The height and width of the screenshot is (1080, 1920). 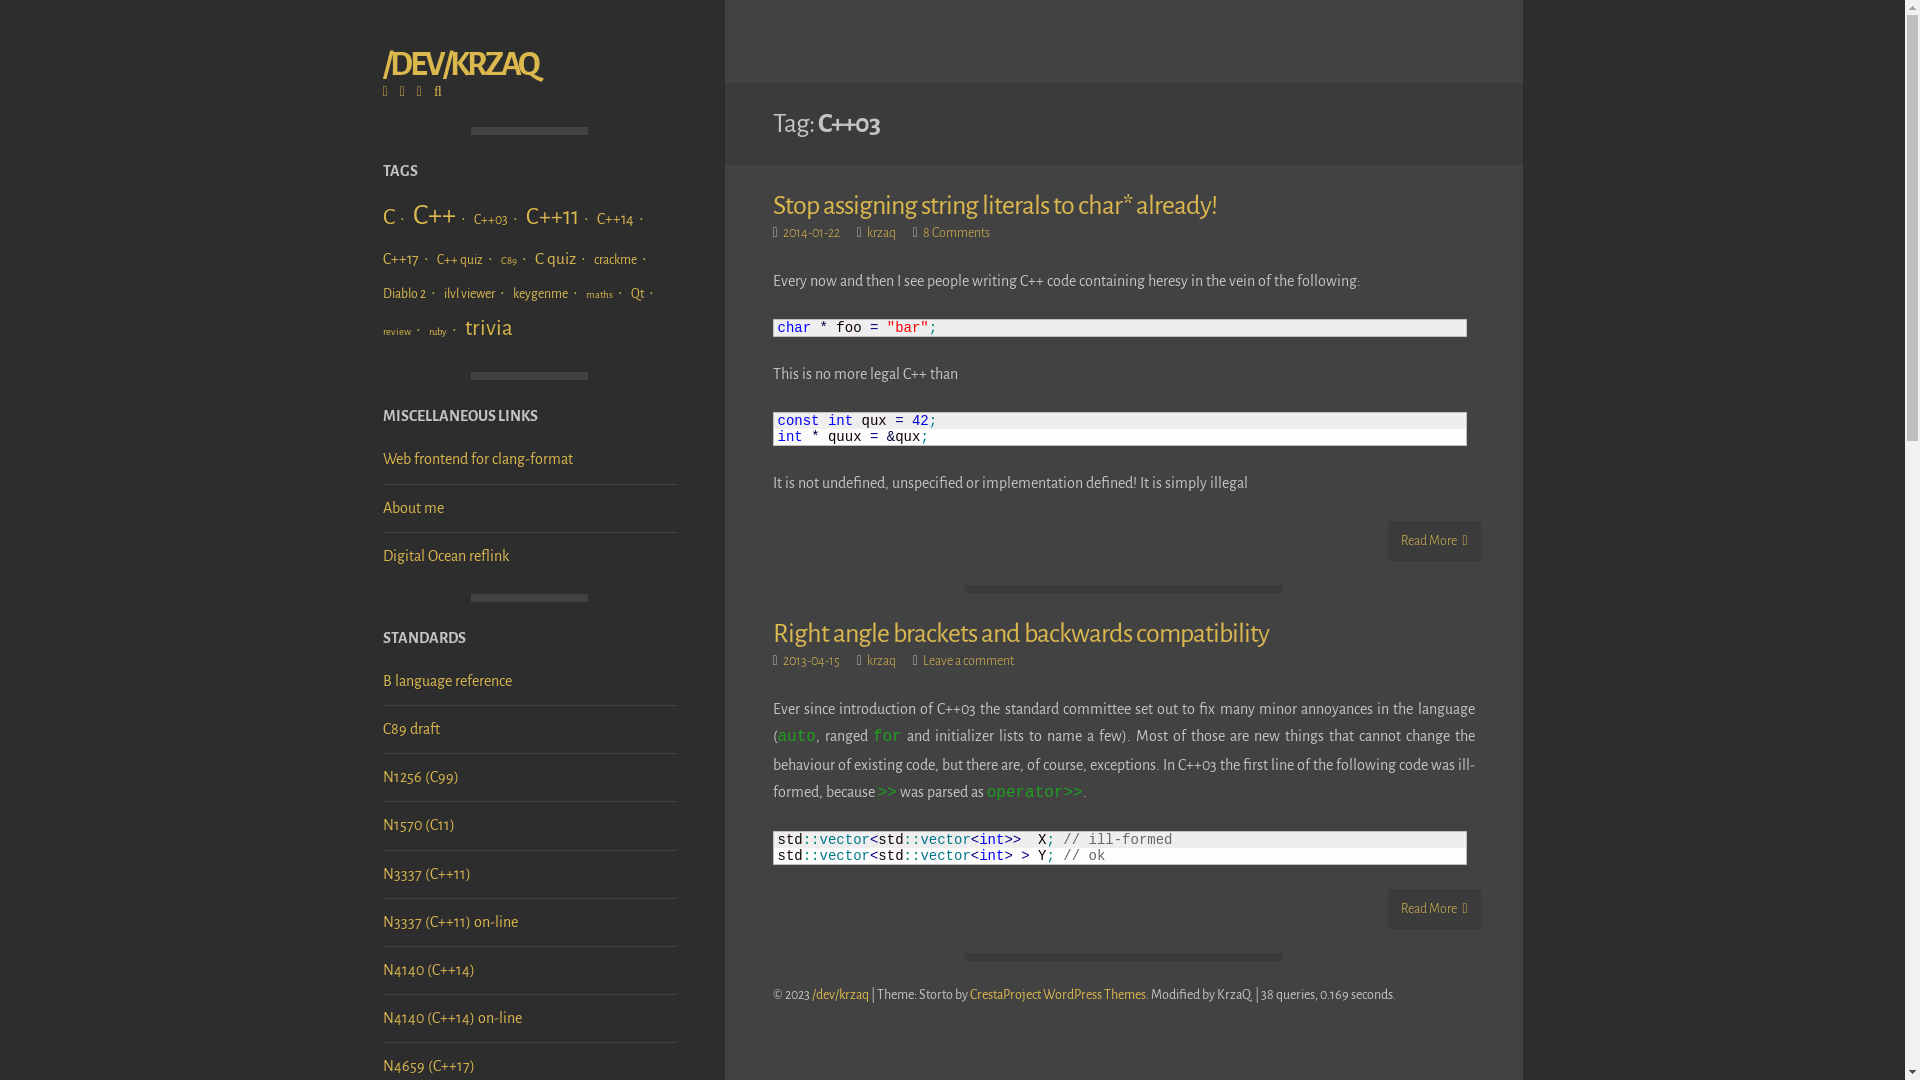 I want to click on RSS, so click(x=390, y=92).